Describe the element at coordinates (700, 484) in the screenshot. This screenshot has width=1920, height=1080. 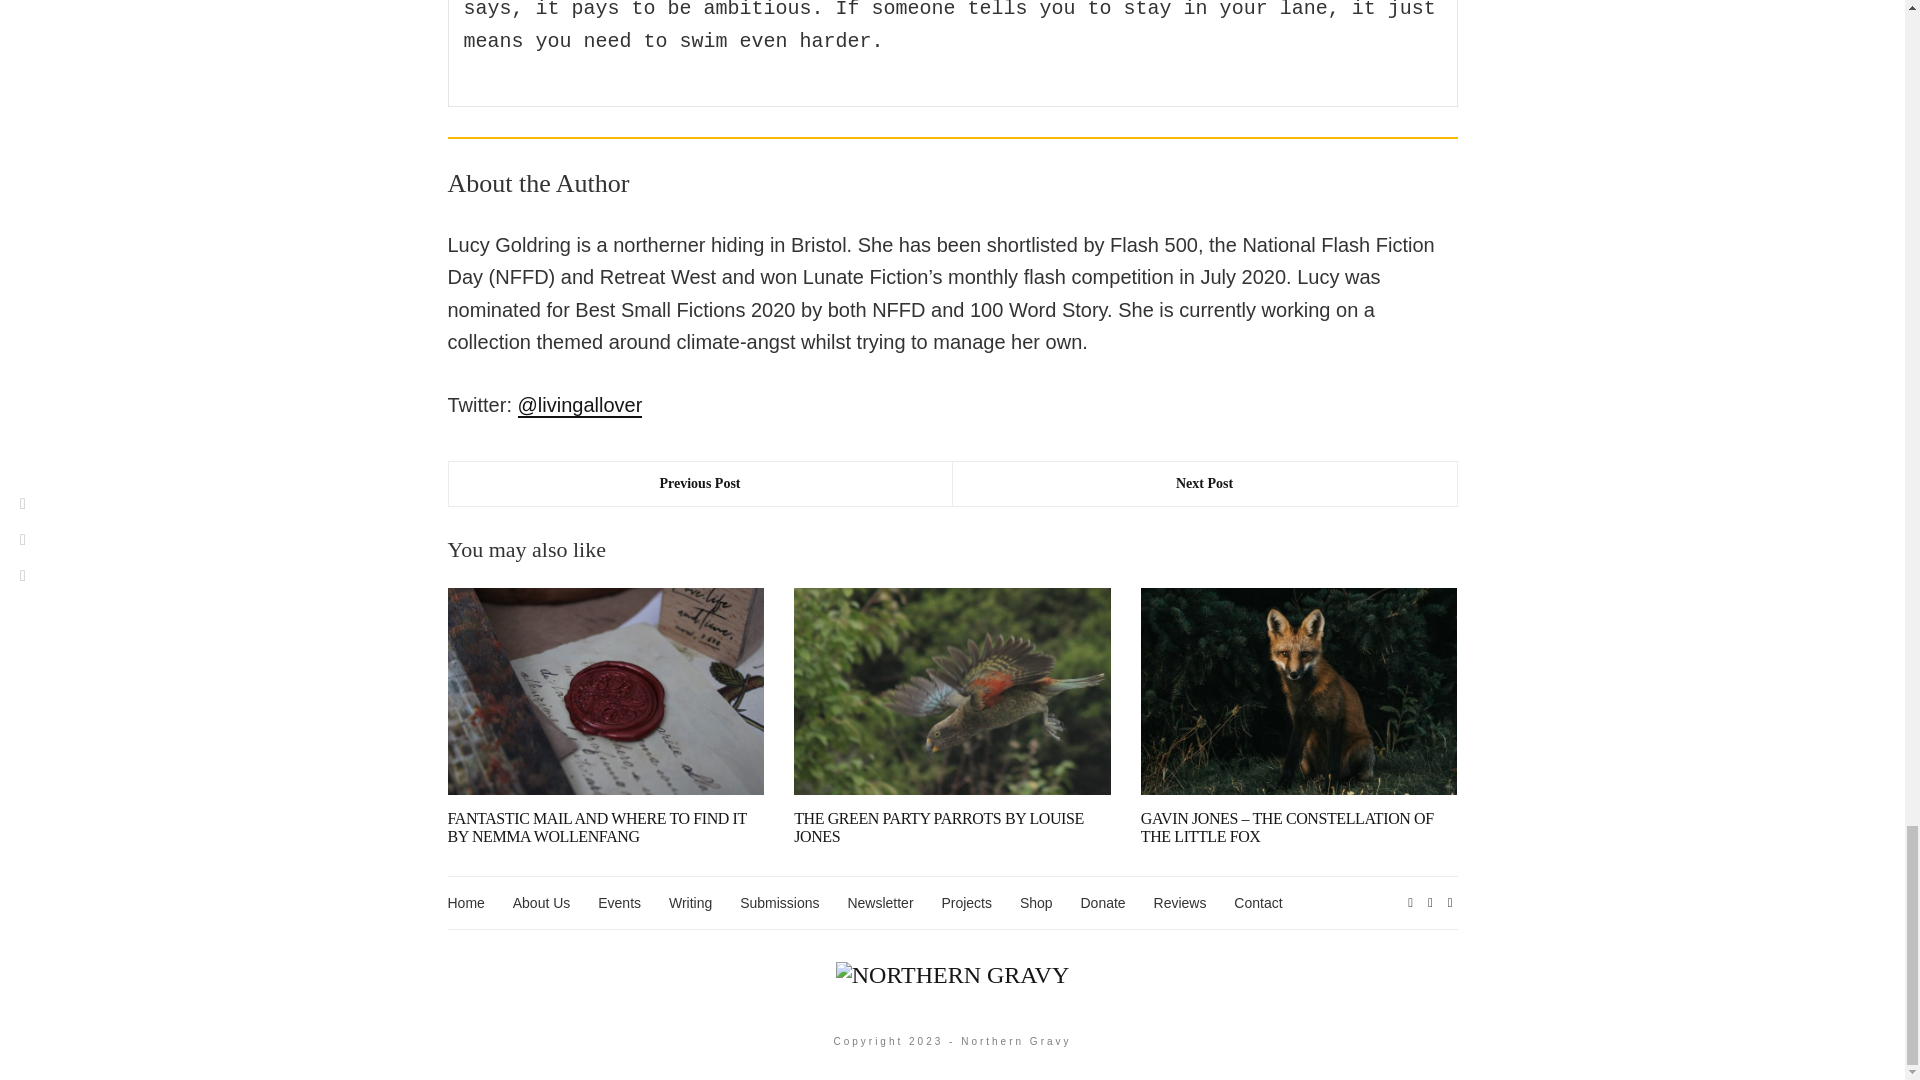
I see `Previous Post` at that location.